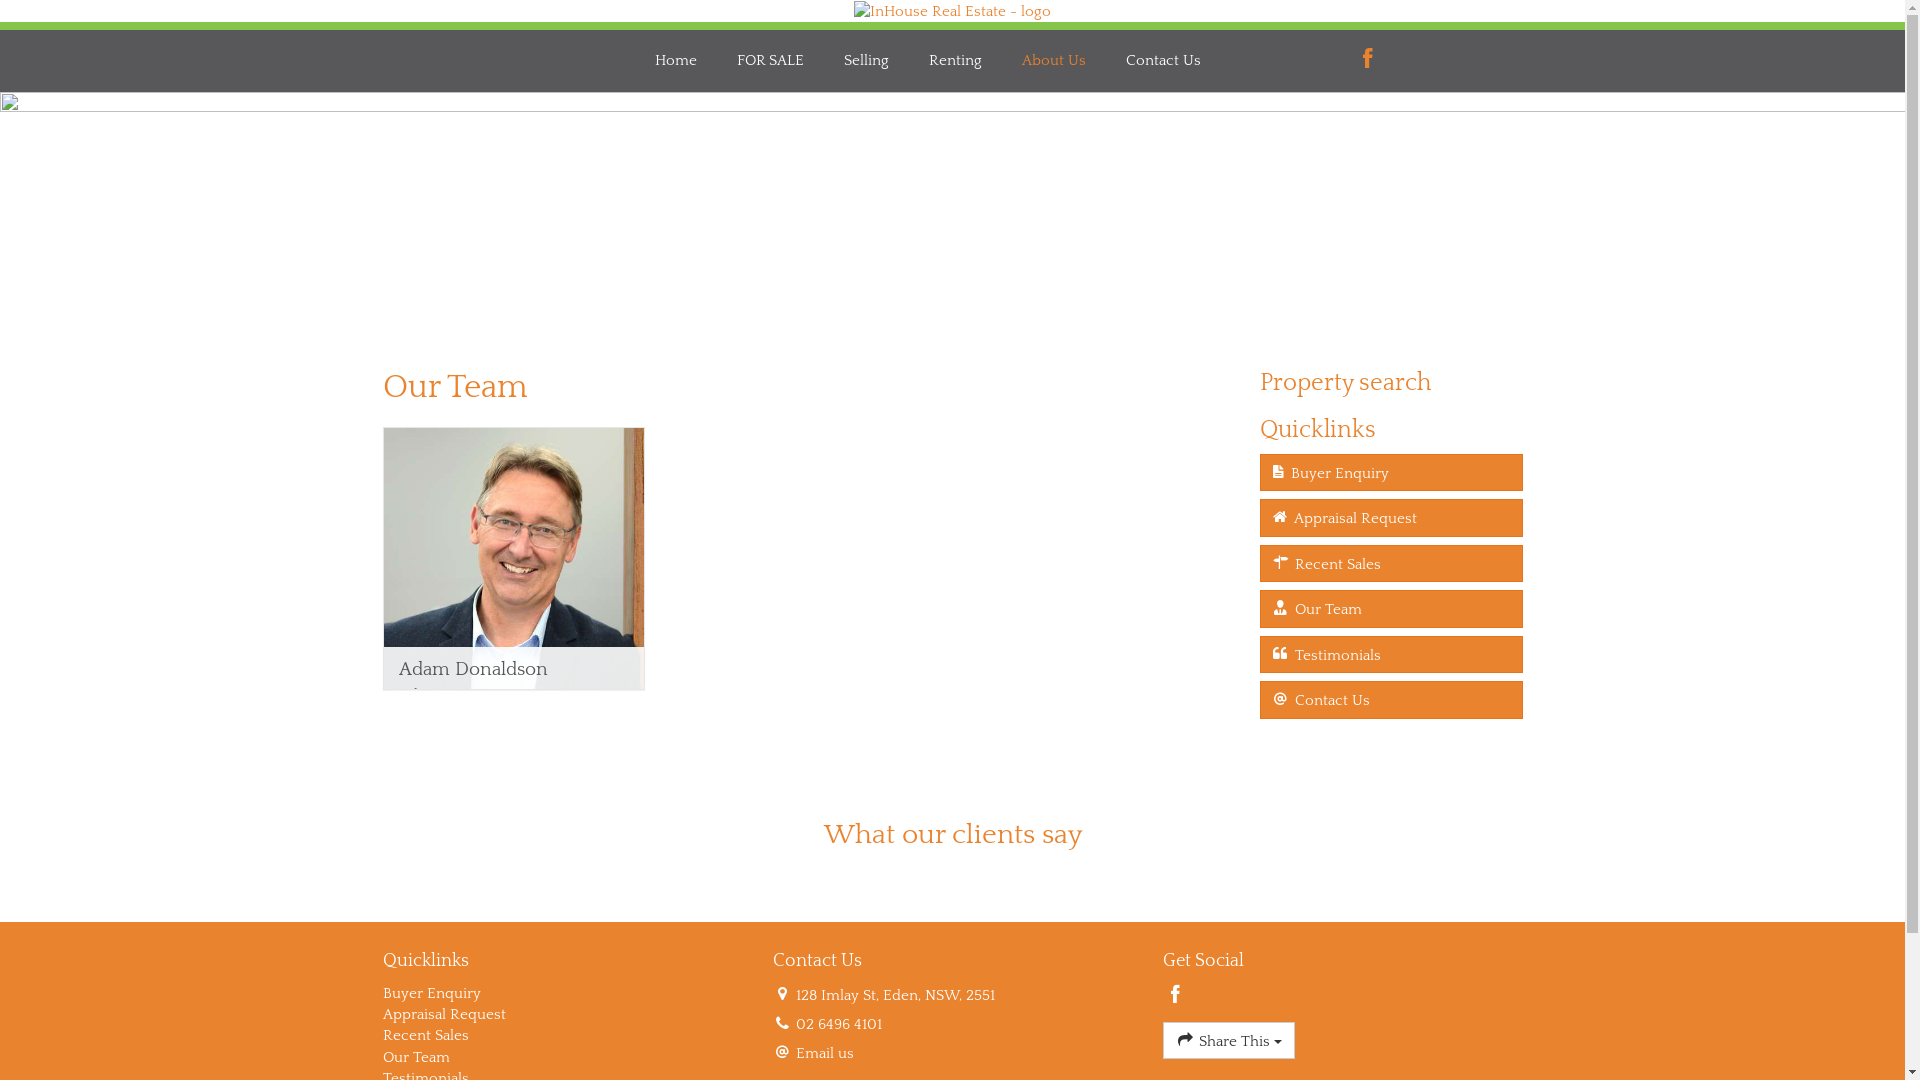 The height and width of the screenshot is (1080, 1920). Describe the element at coordinates (514, 558) in the screenshot. I see `Adam Donaldson` at that location.